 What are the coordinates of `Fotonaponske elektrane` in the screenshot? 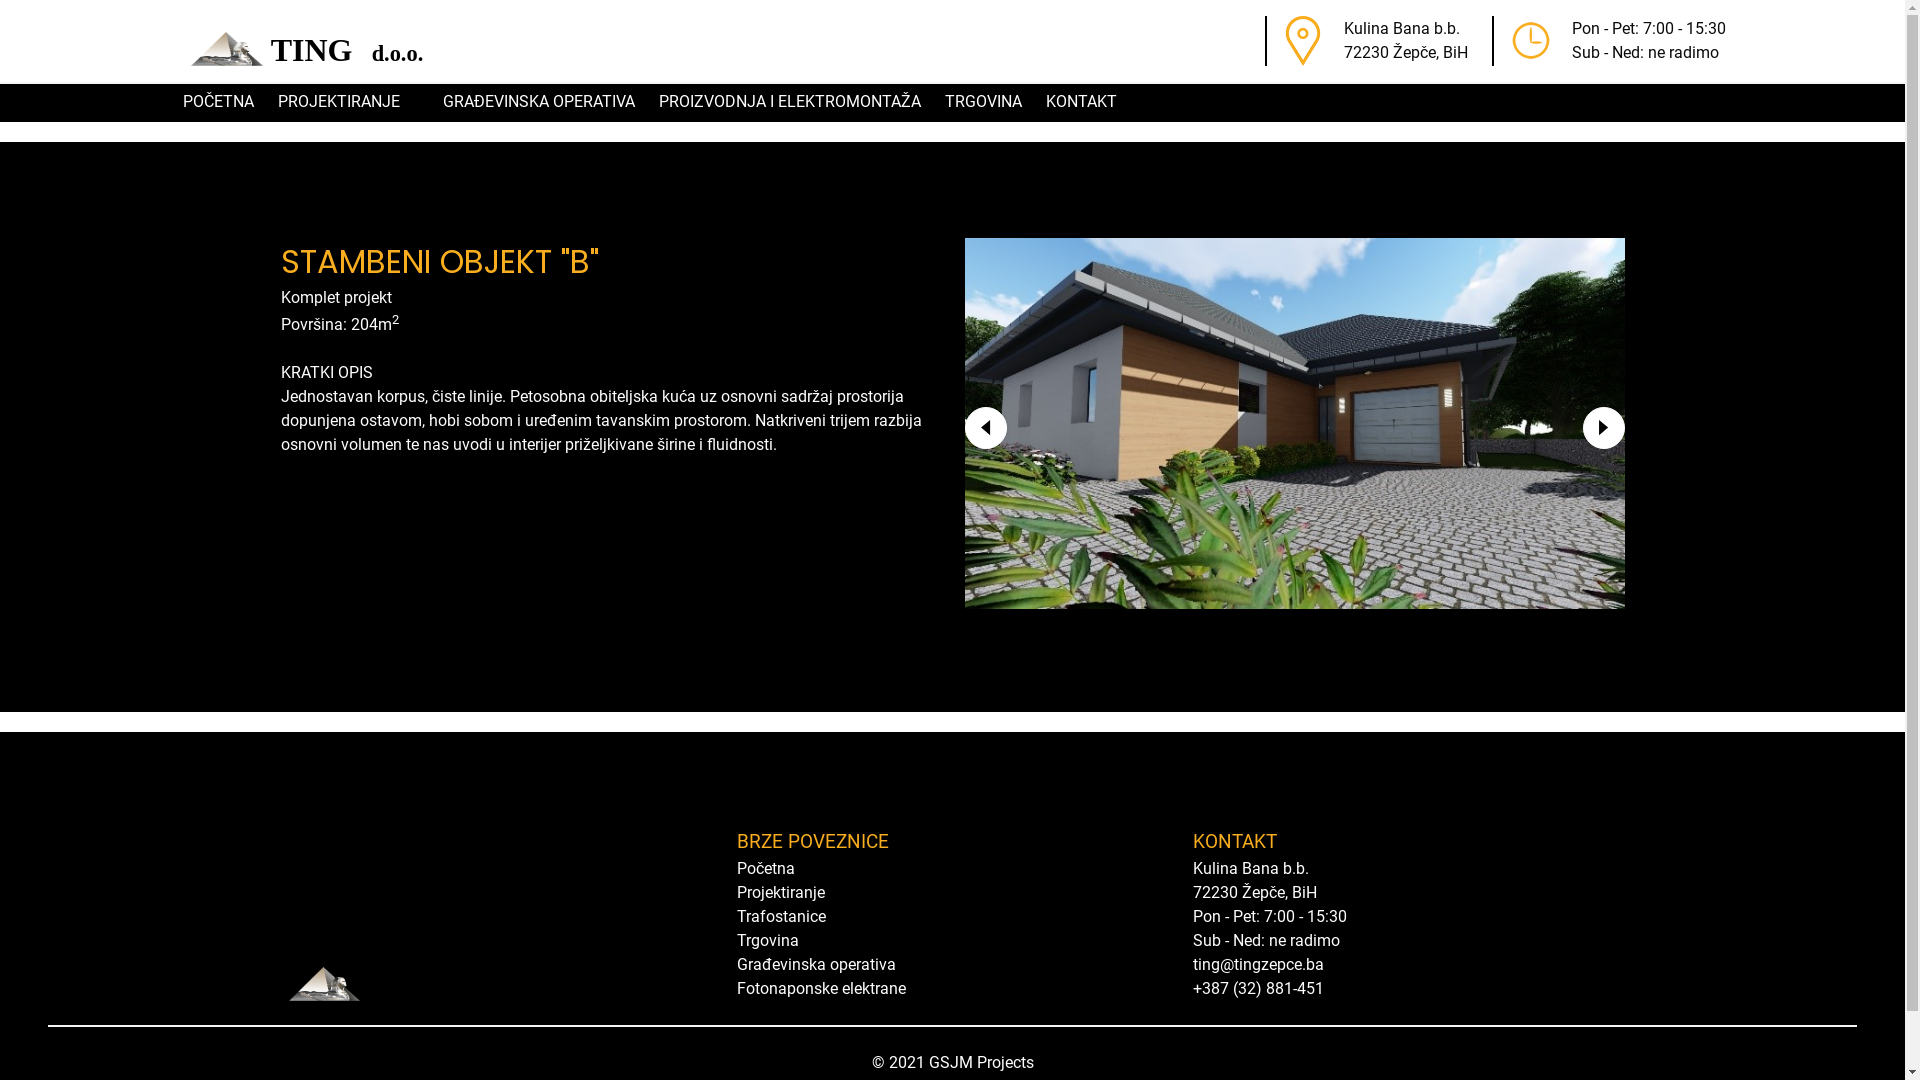 It's located at (820, 988).